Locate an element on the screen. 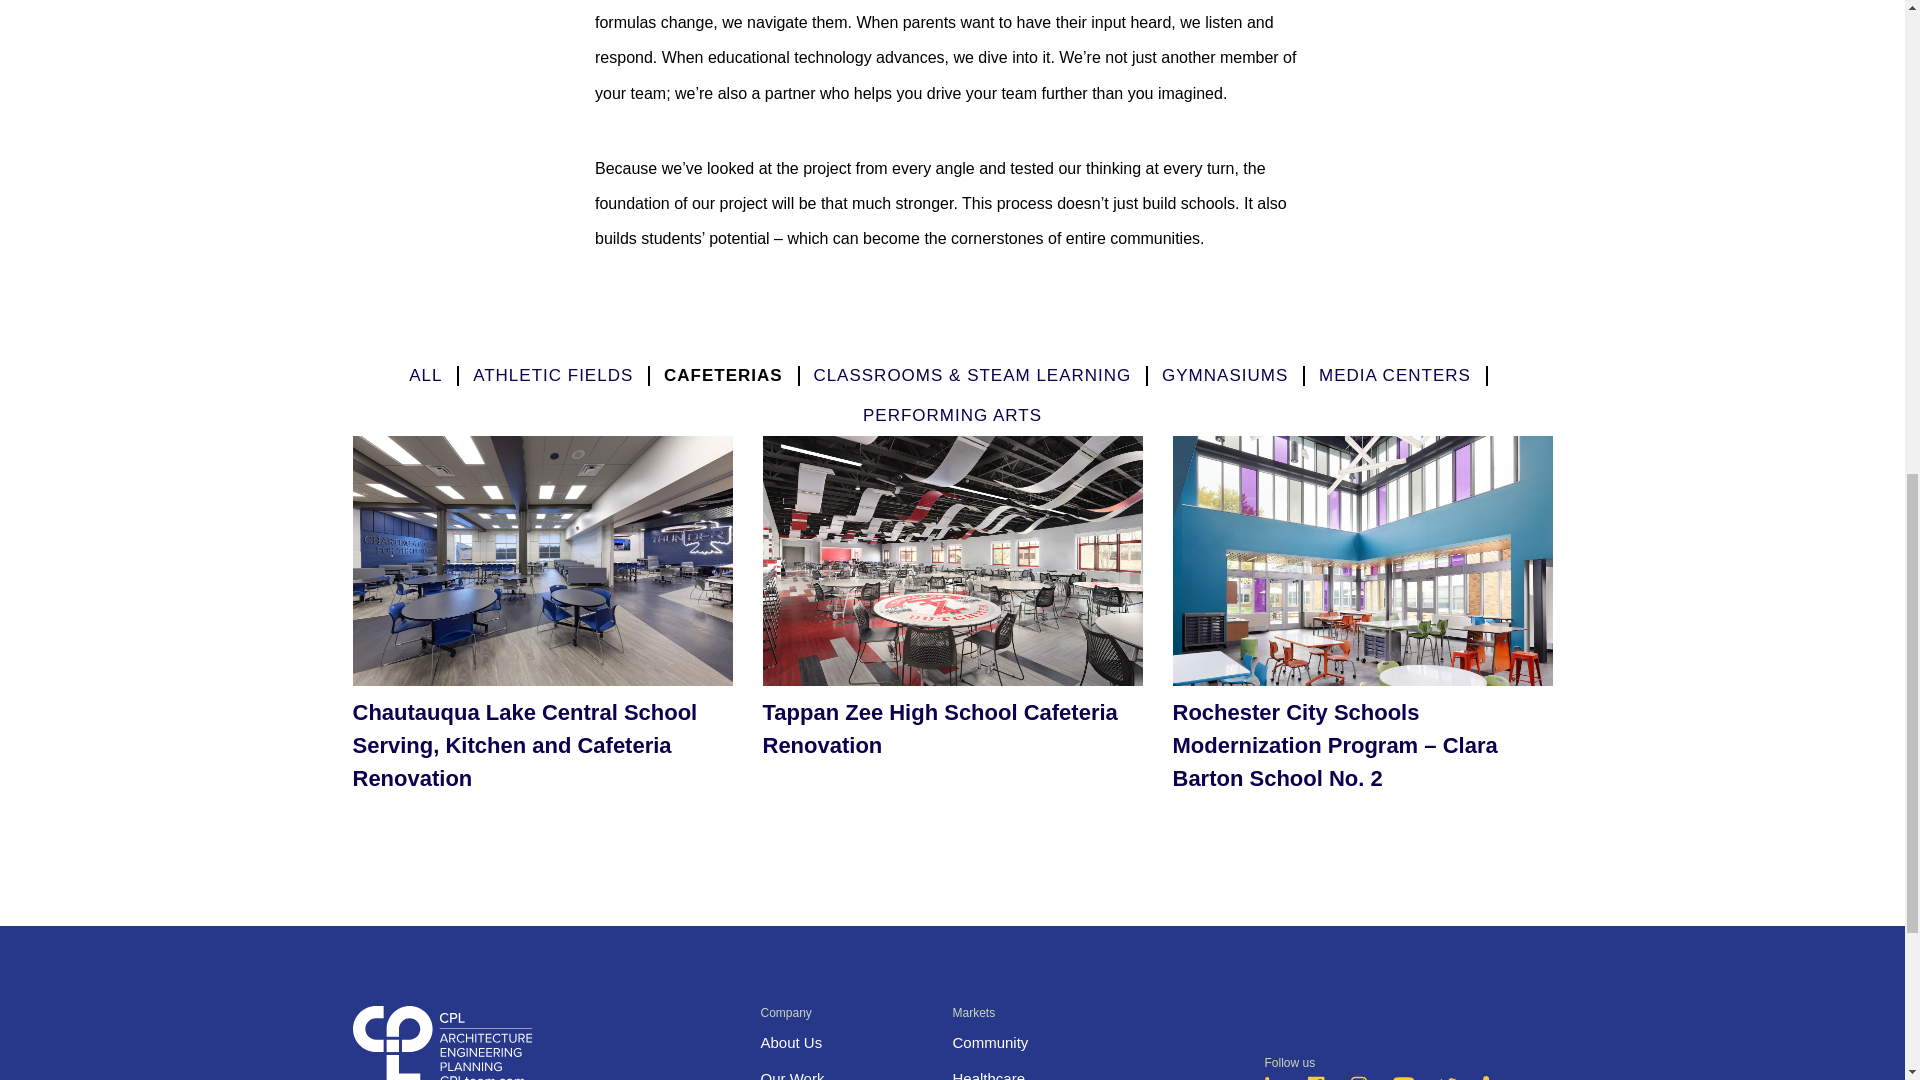 The width and height of the screenshot is (1920, 1080). GYMNASIUMS is located at coordinates (1224, 375).